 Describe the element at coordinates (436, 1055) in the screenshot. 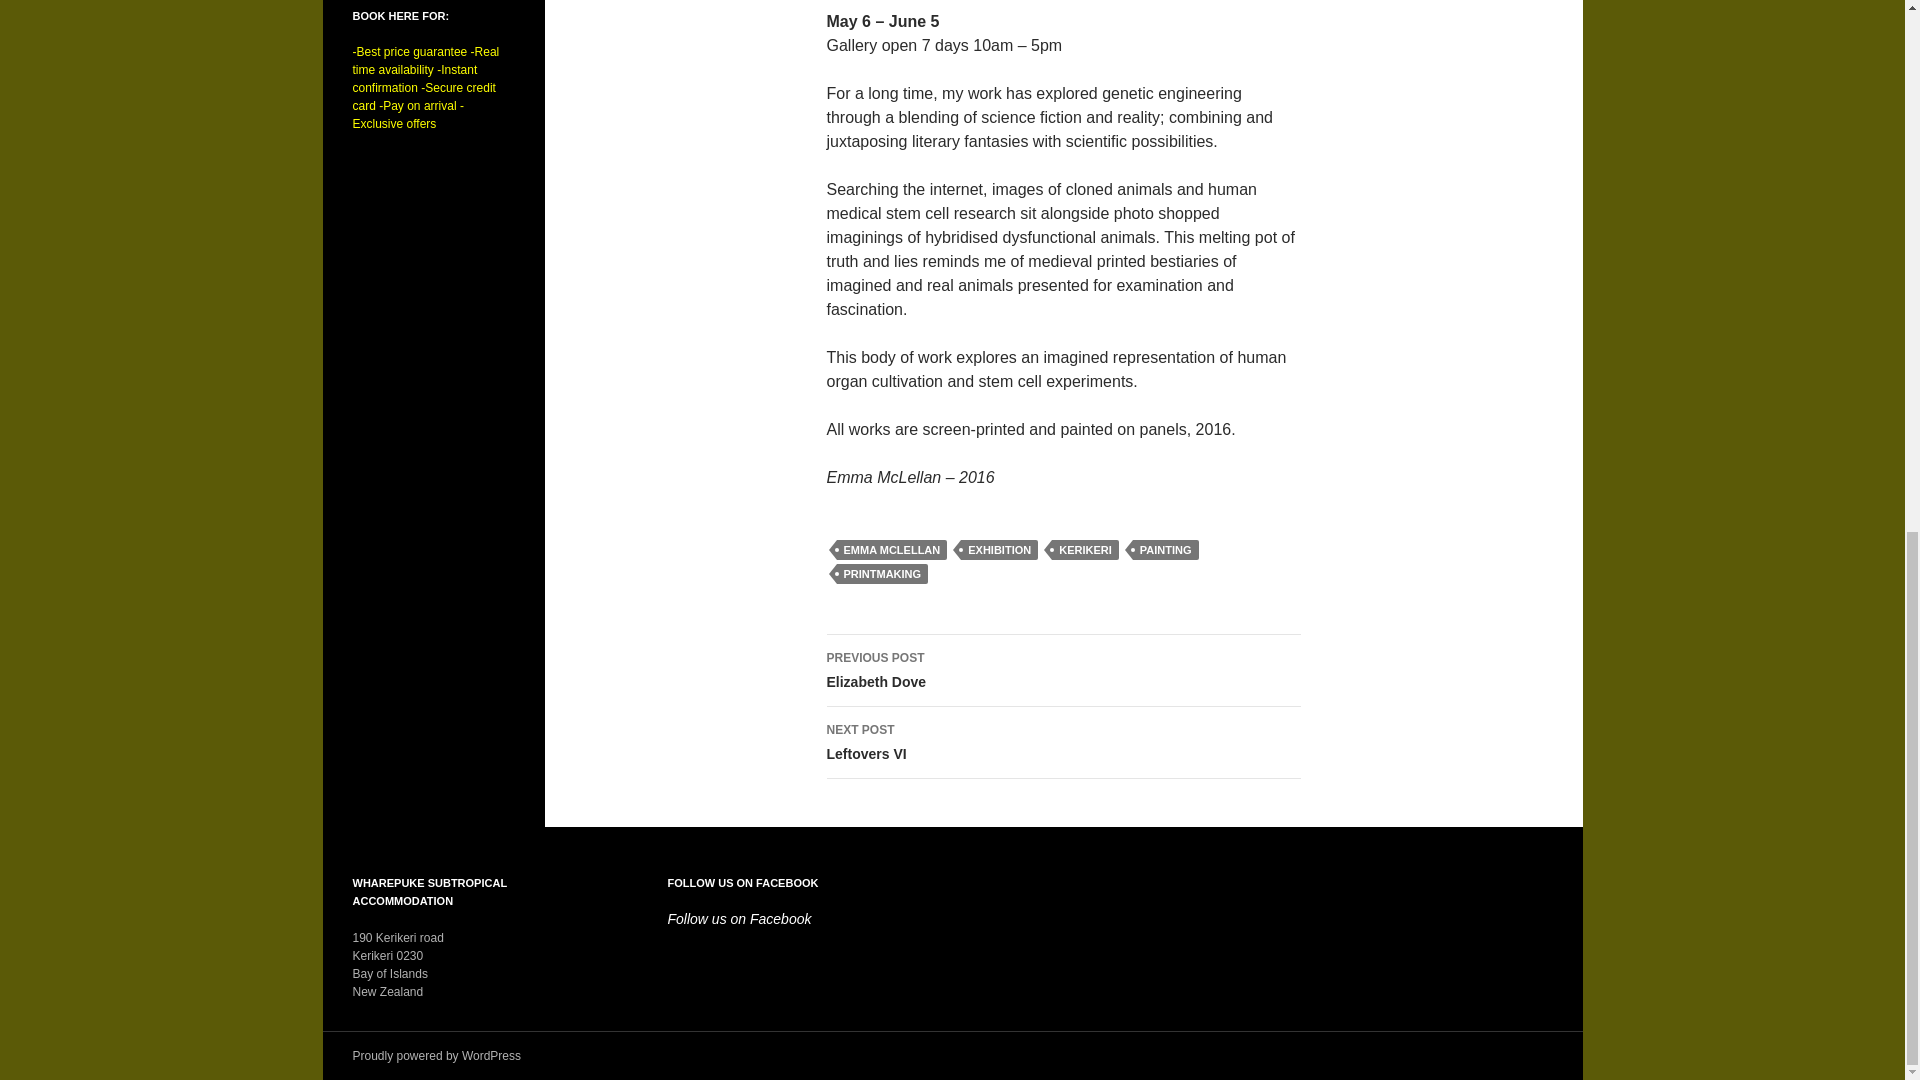

I see `Proudly powered by WordPress` at that location.